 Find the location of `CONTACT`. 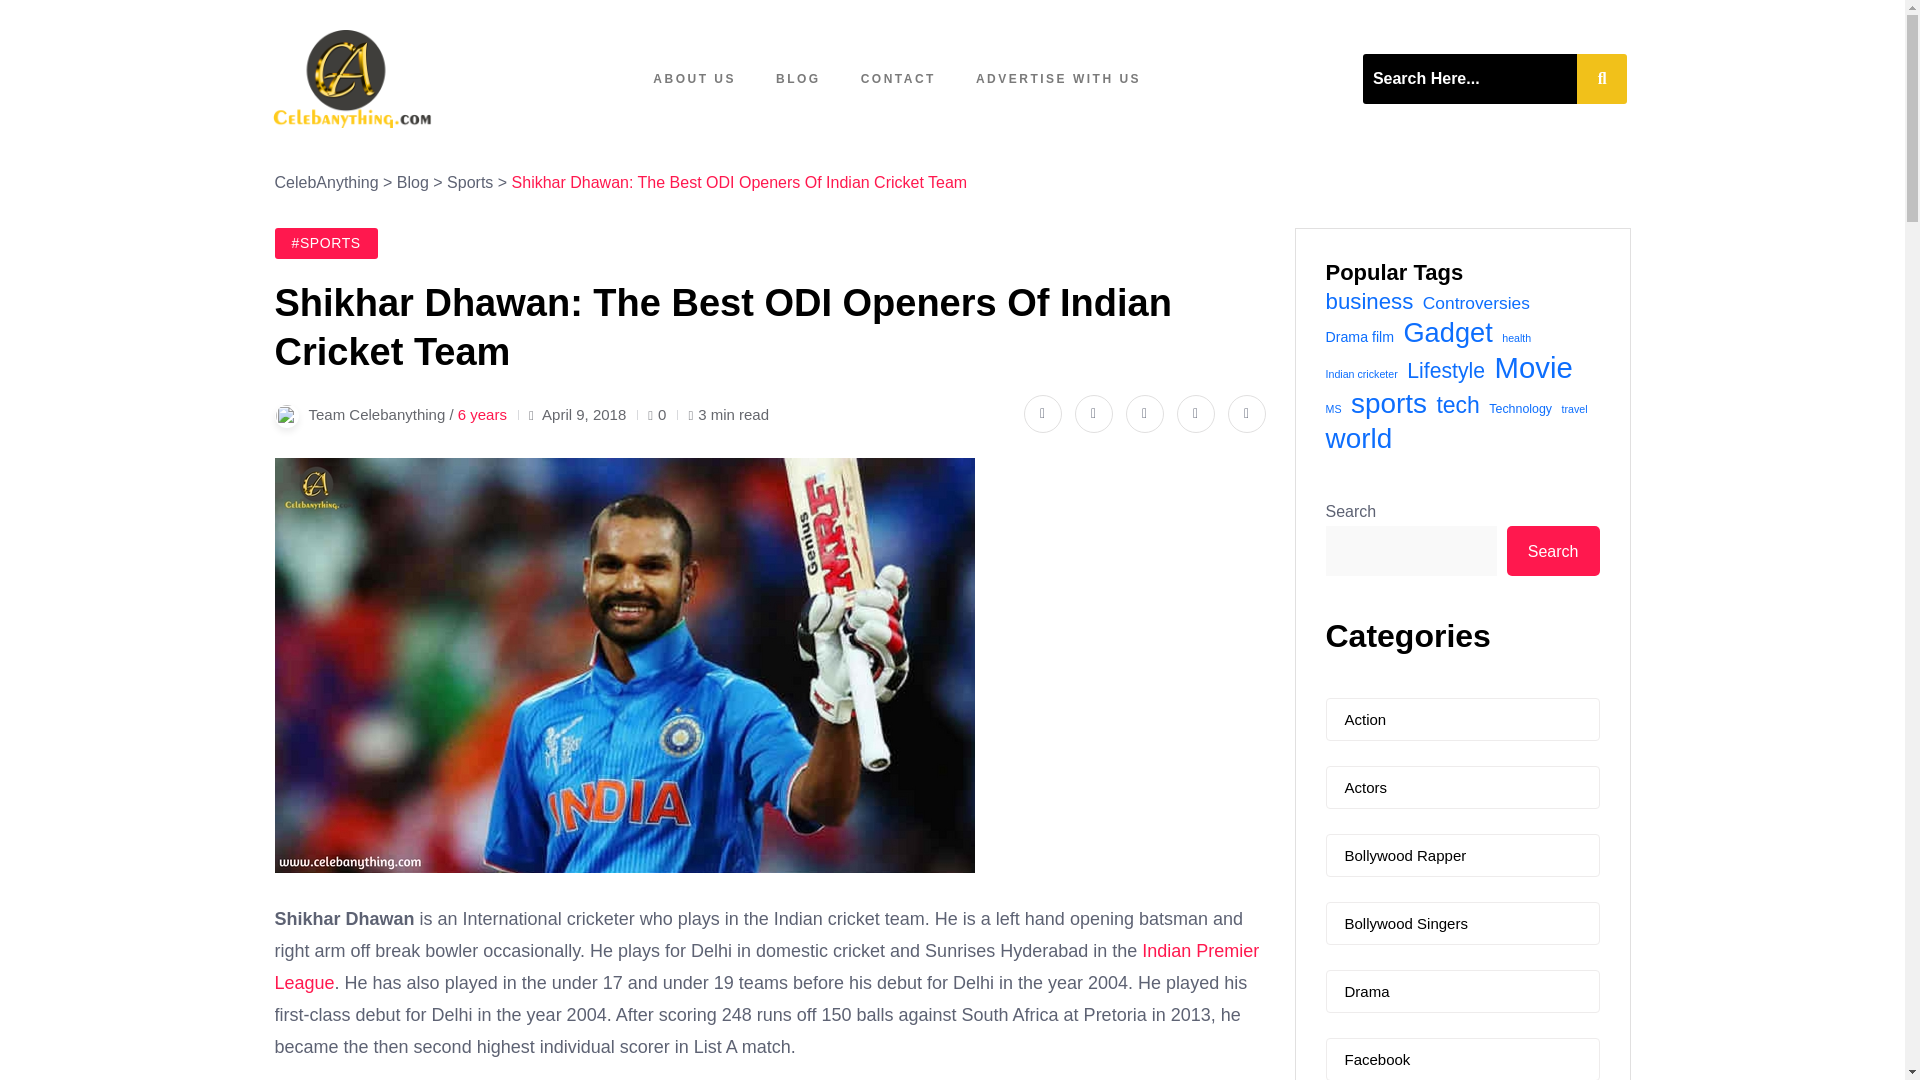

CONTACT is located at coordinates (898, 78).